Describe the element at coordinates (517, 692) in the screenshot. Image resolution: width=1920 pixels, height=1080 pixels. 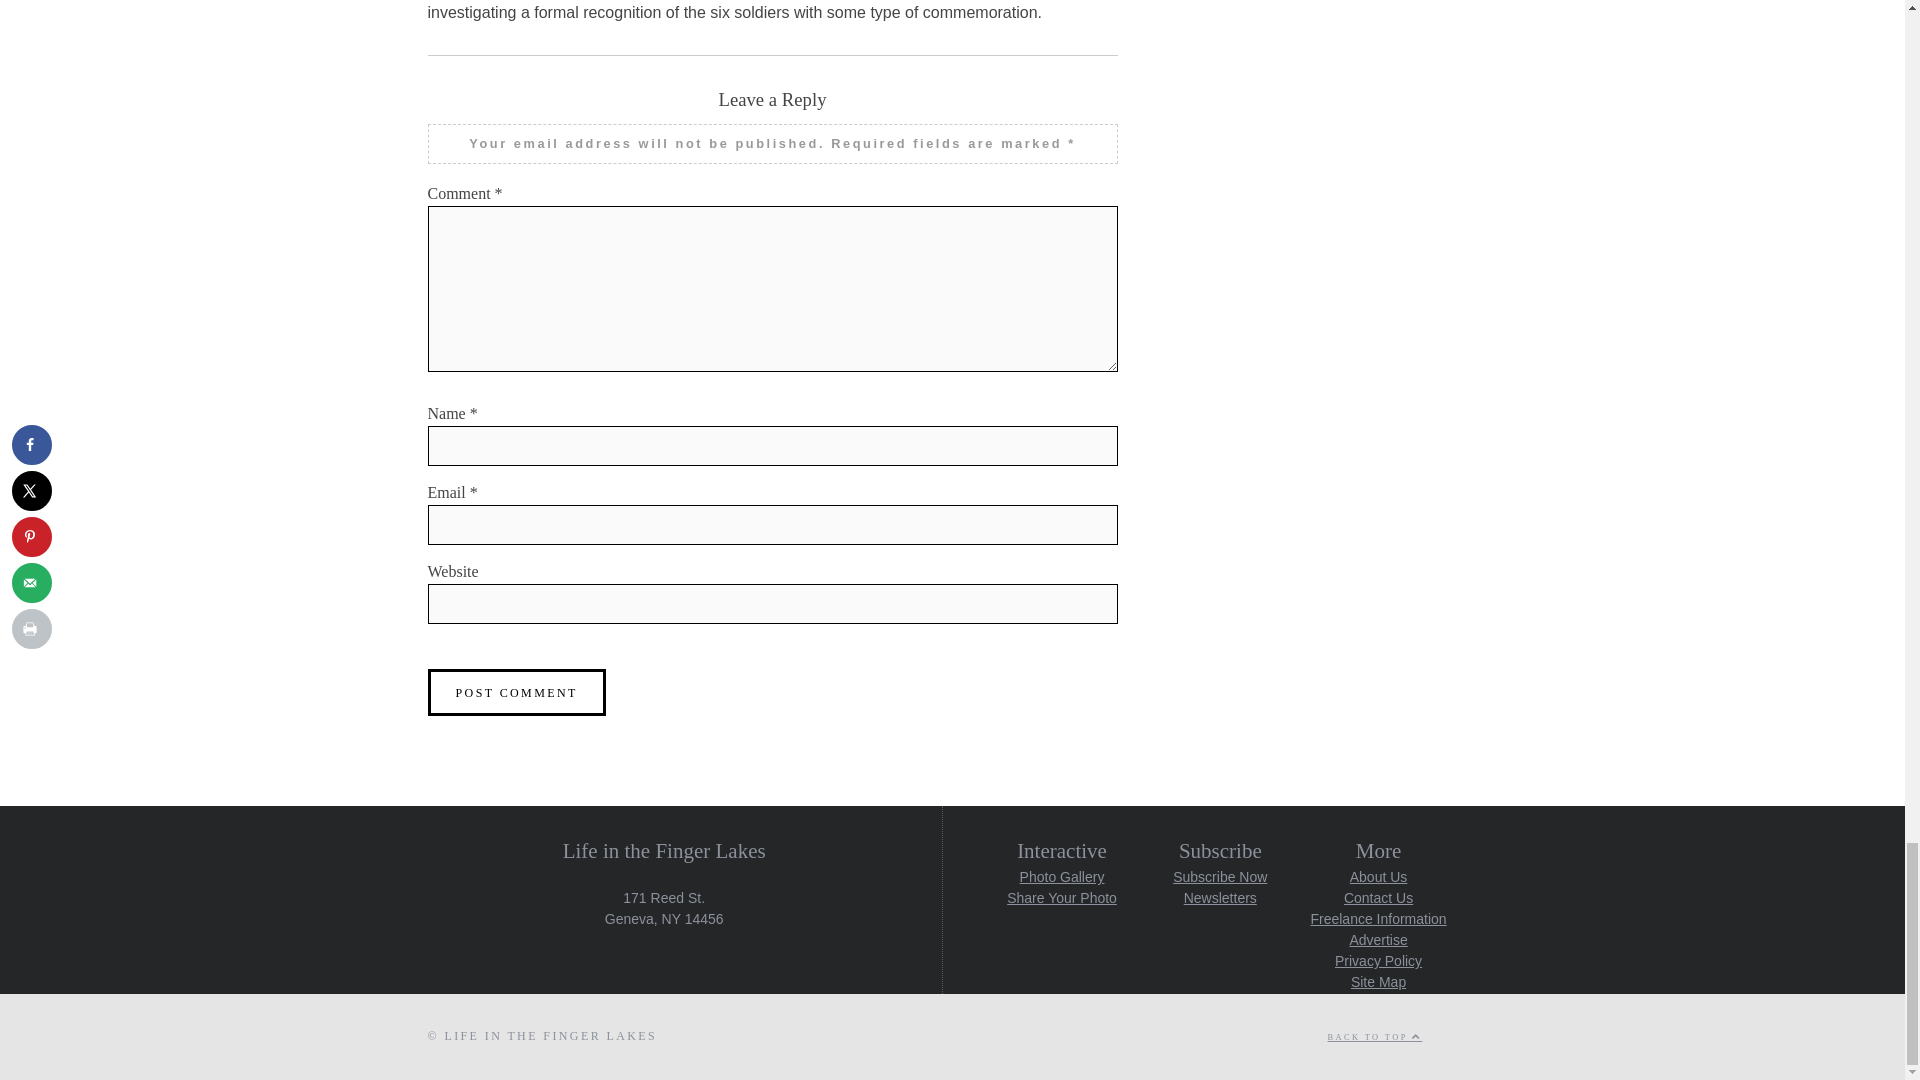
I see `Post Comment` at that location.